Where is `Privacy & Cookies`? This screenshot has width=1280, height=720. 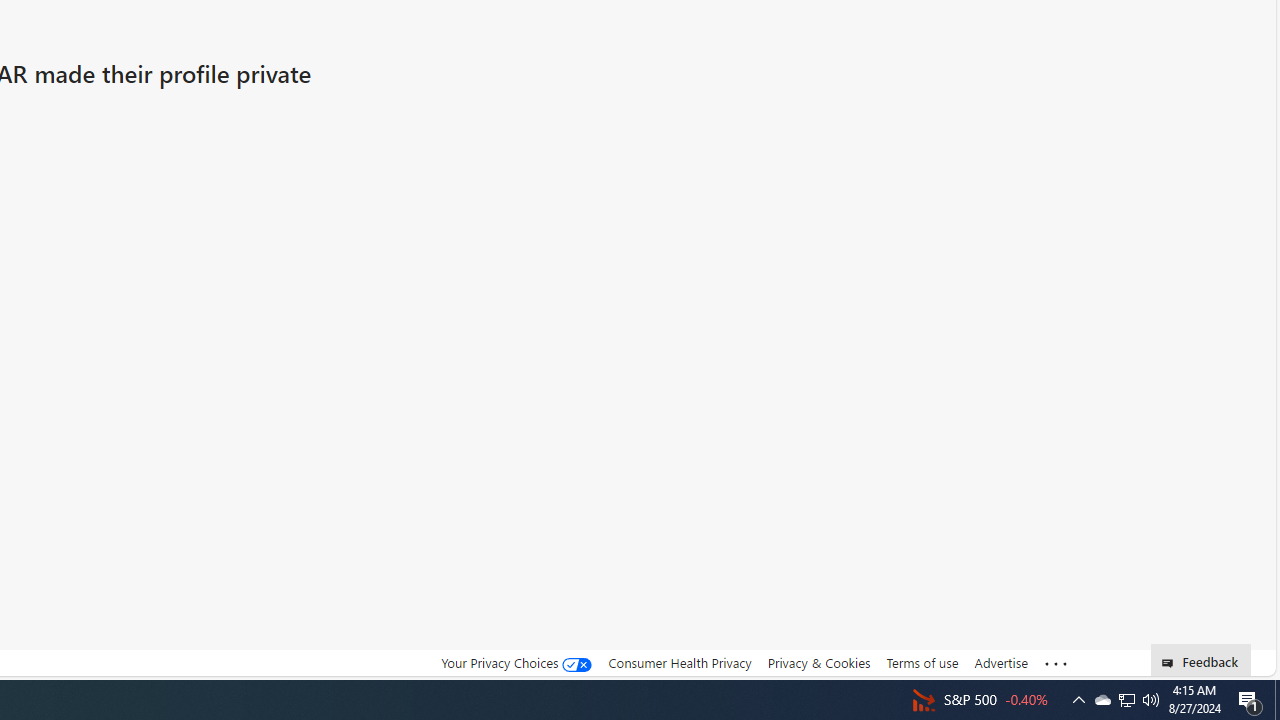
Privacy & Cookies is located at coordinates (818, 663).